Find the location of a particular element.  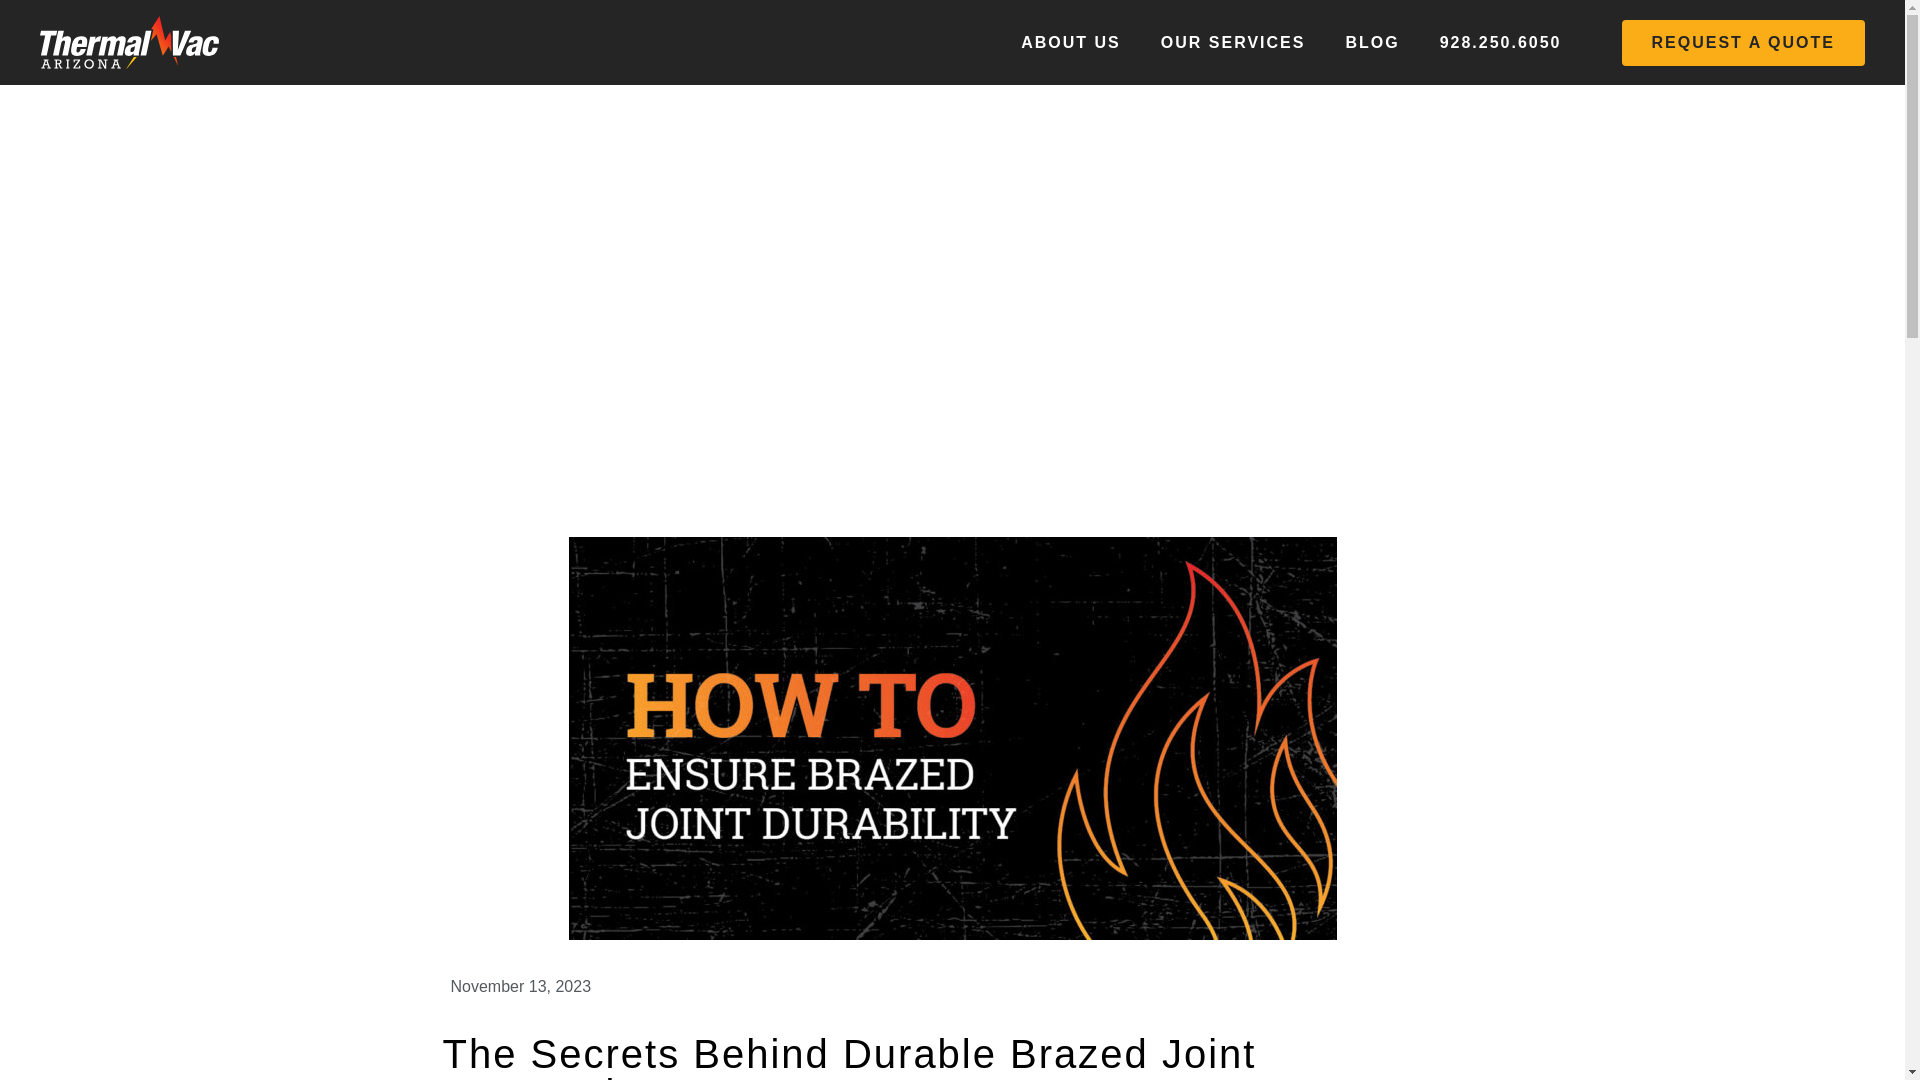

928.250.6050 is located at coordinates (1501, 42).